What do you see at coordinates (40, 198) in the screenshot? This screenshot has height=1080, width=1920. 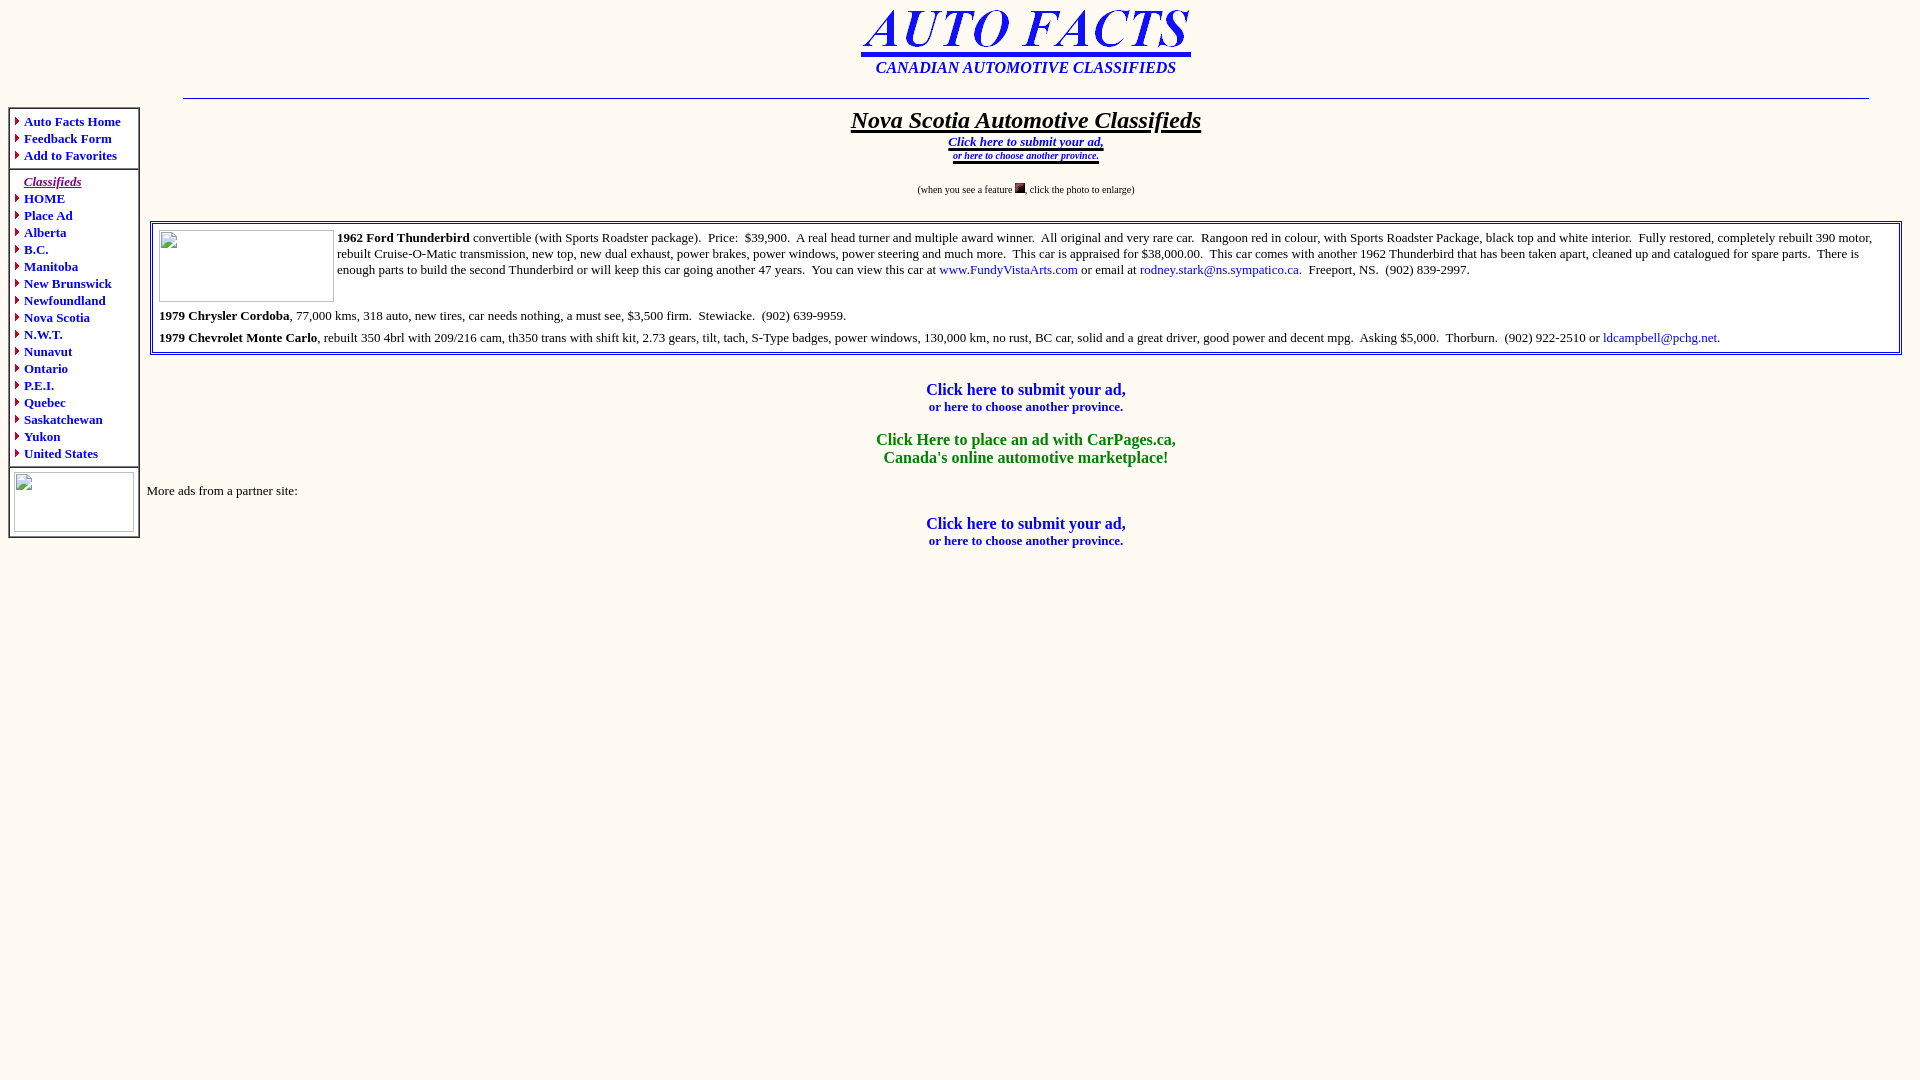 I see `HOME` at bounding box center [40, 198].